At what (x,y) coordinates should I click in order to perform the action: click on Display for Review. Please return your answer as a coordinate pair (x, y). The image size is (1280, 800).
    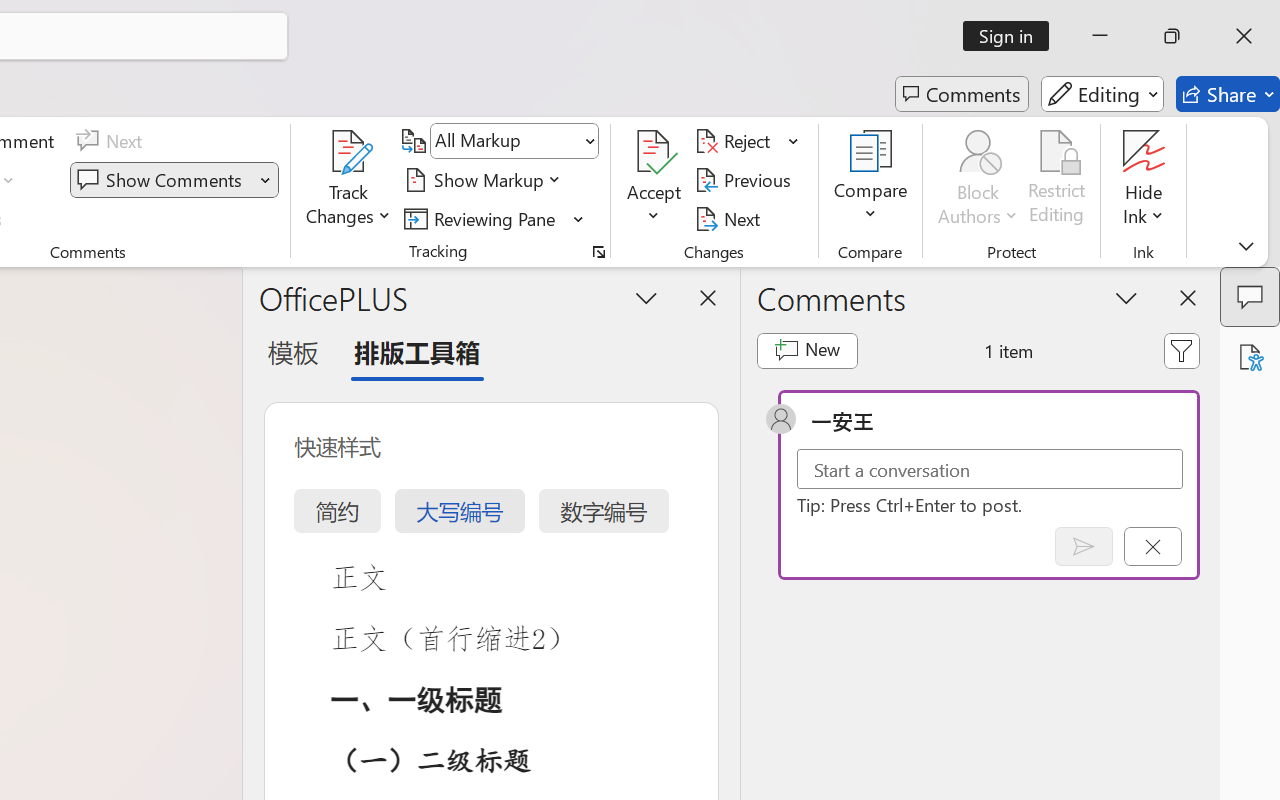
    Looking at the image, I should click on (514, 141).